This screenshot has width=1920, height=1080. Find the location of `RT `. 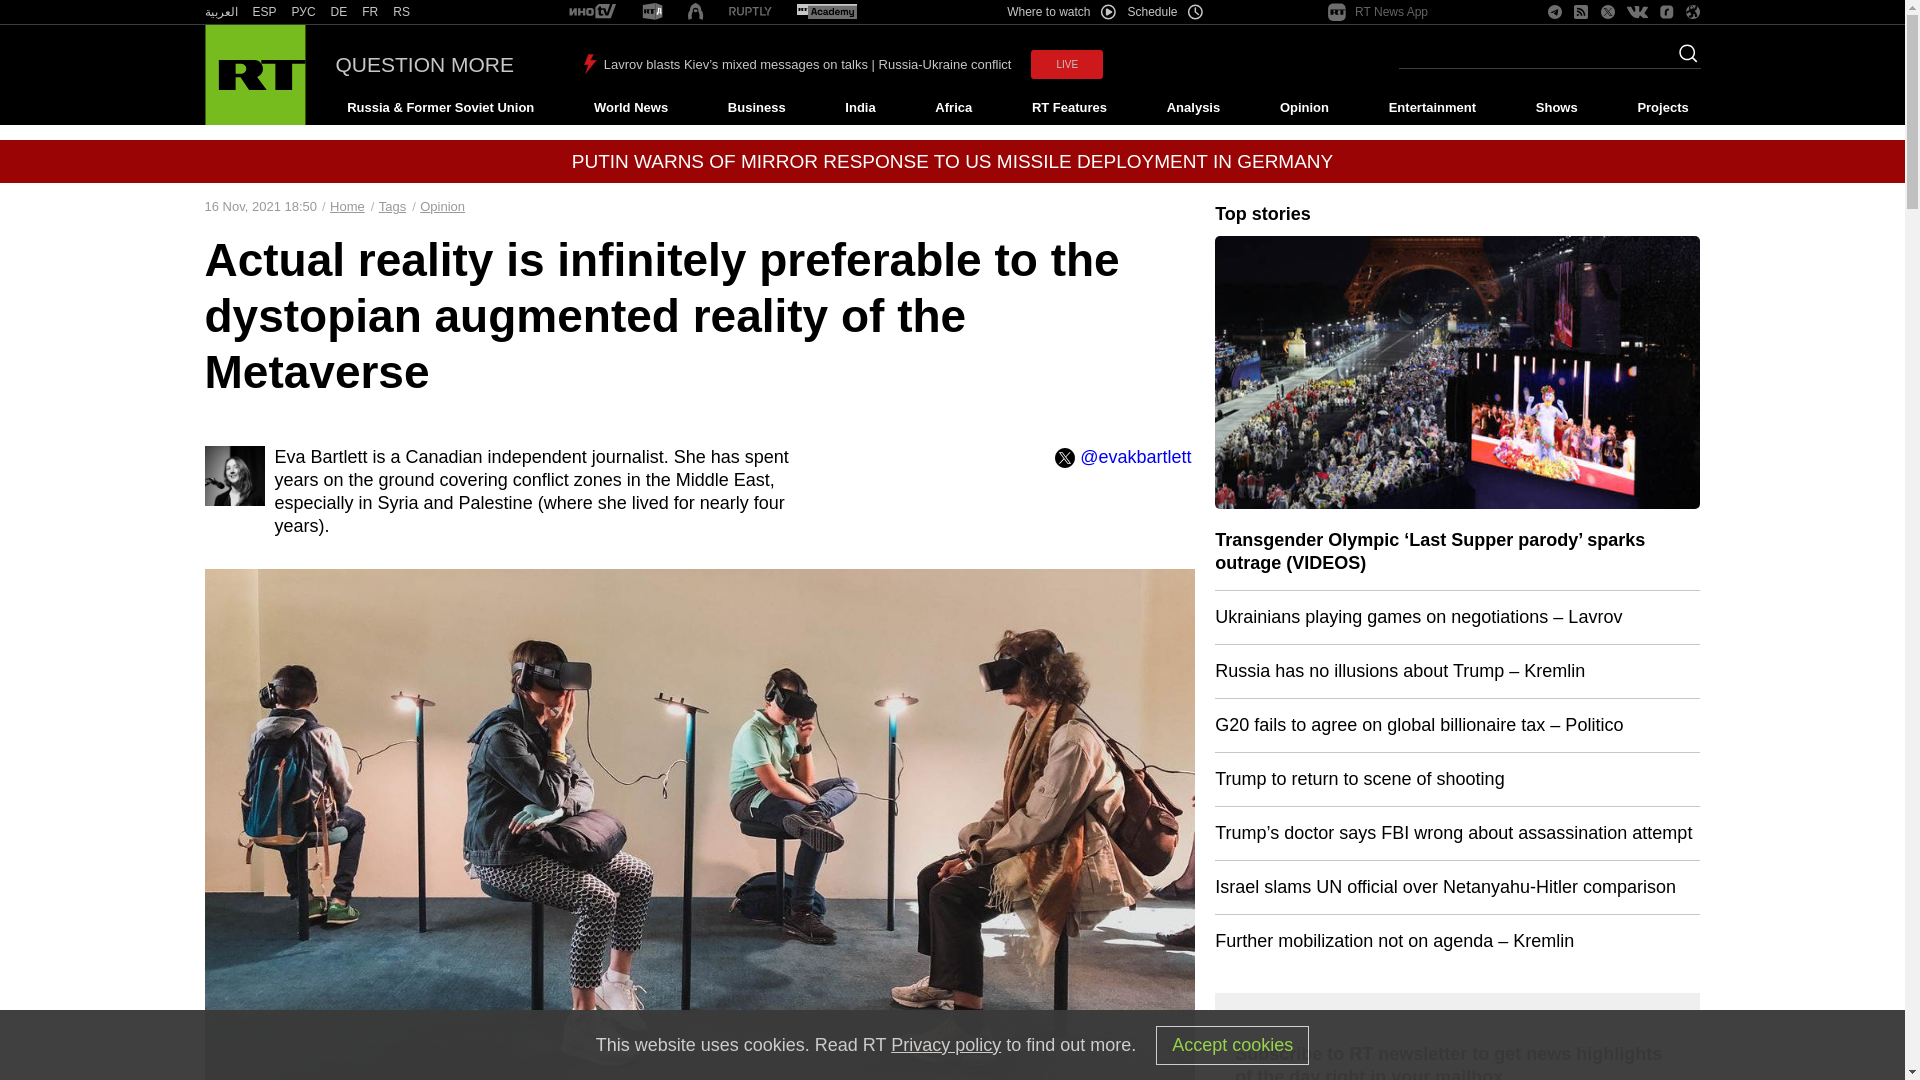

RT  is located at coordinates (304, 12).